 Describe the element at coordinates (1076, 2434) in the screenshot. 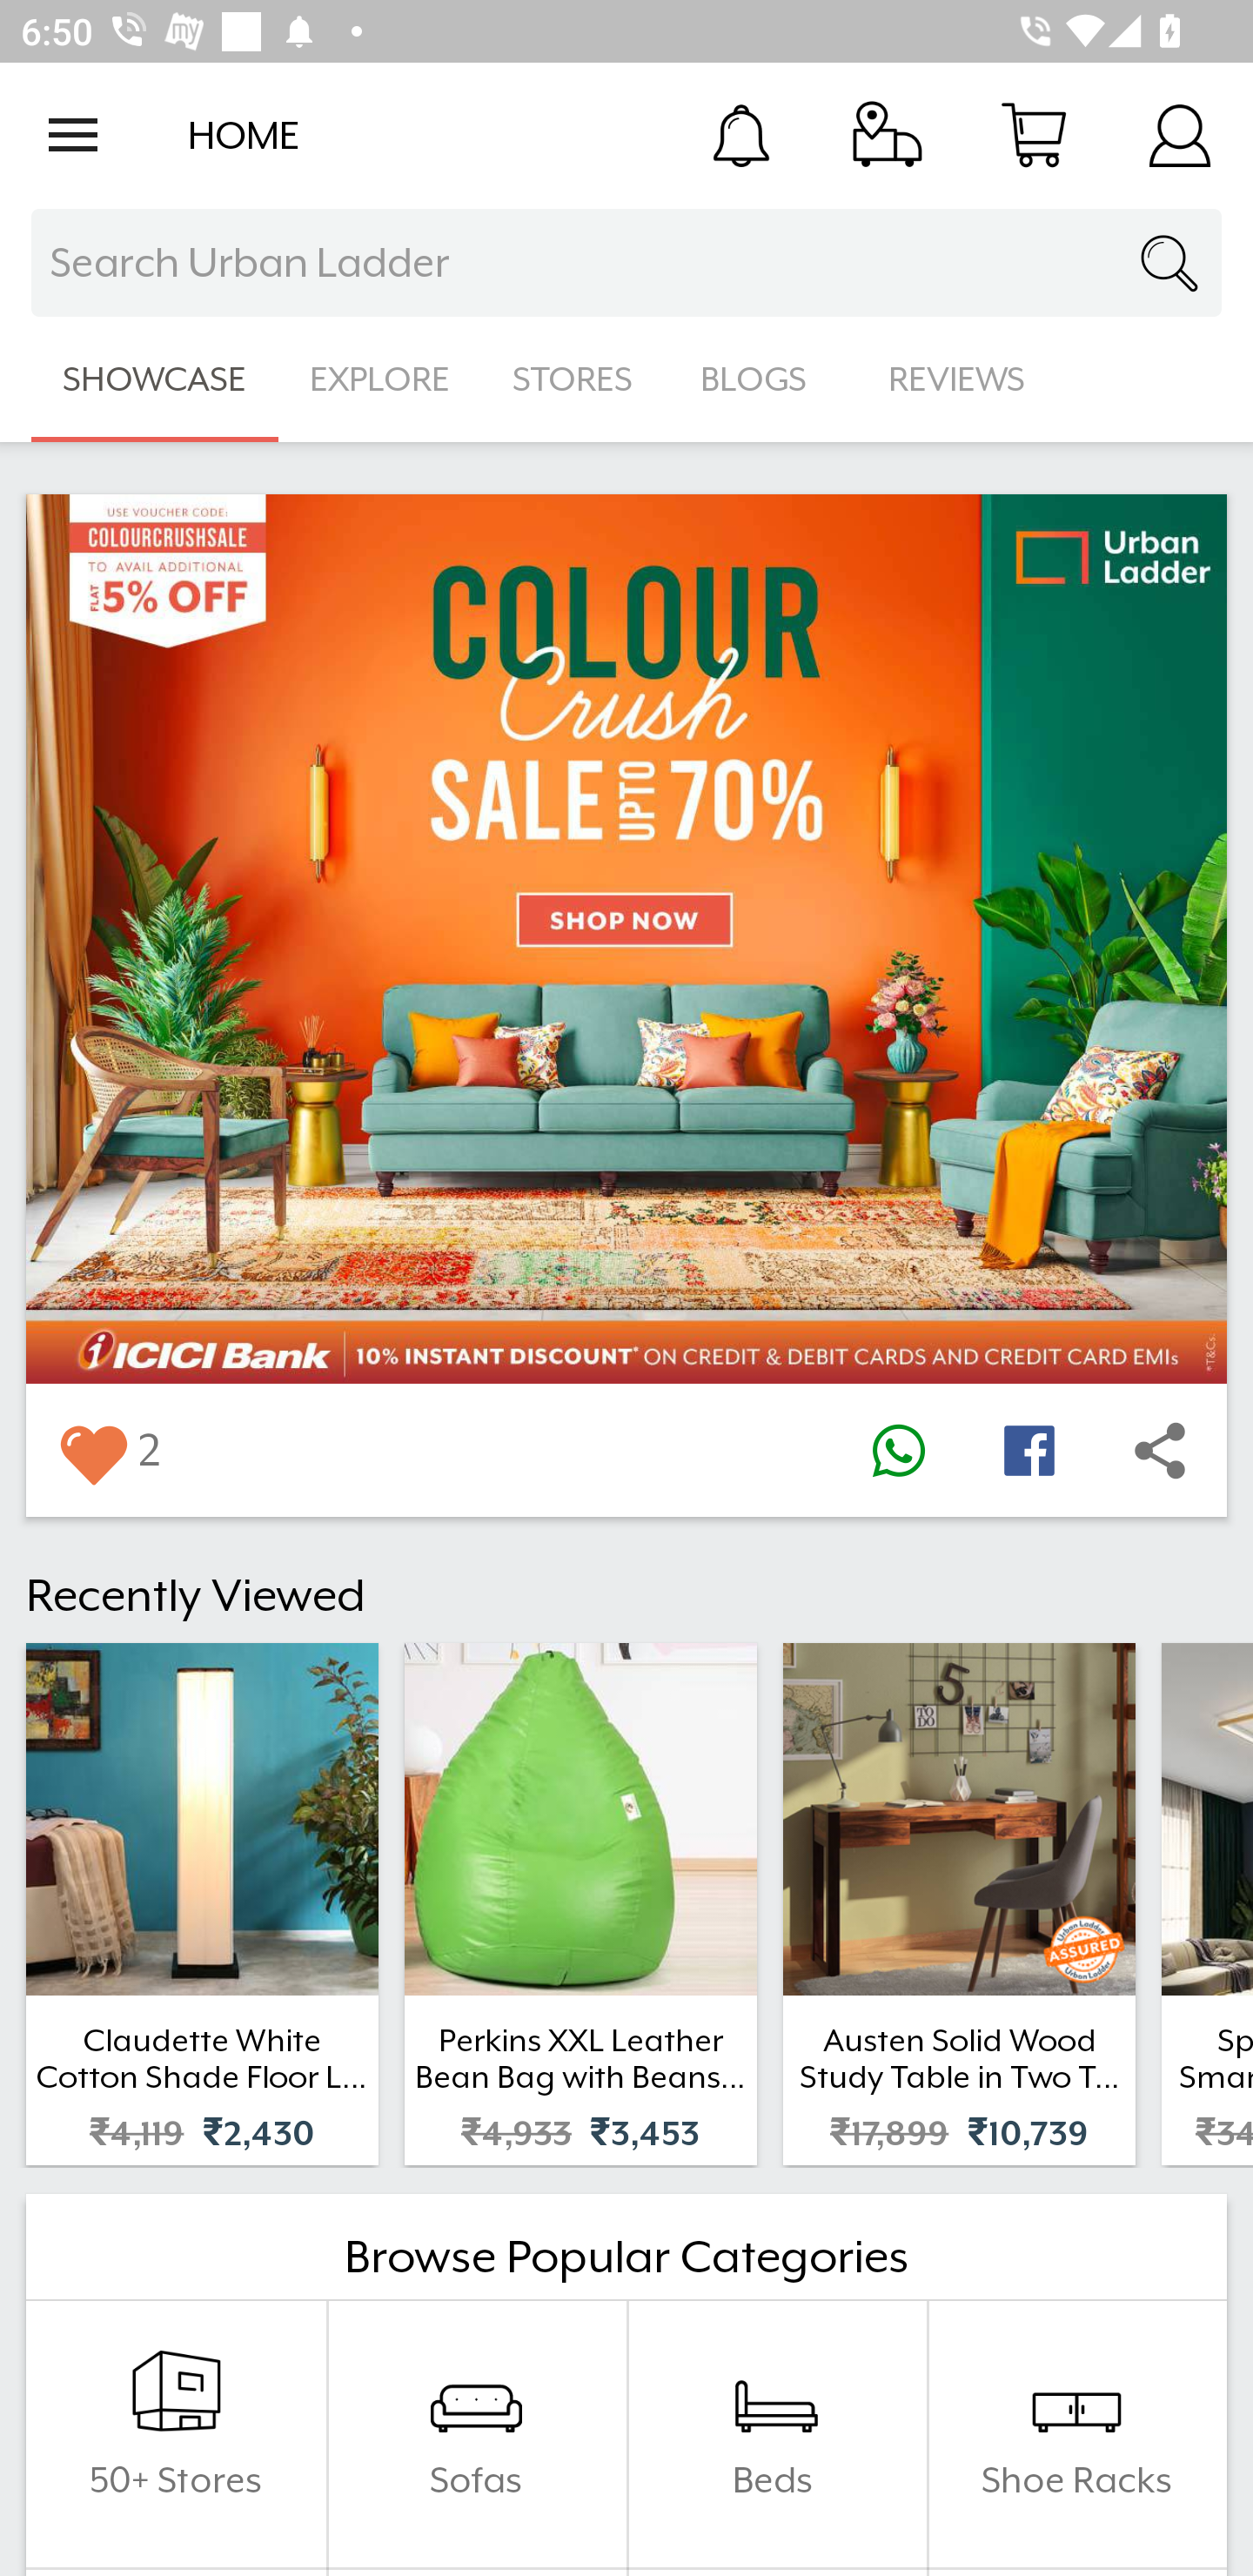

I see `Shoe Racks` at that location.